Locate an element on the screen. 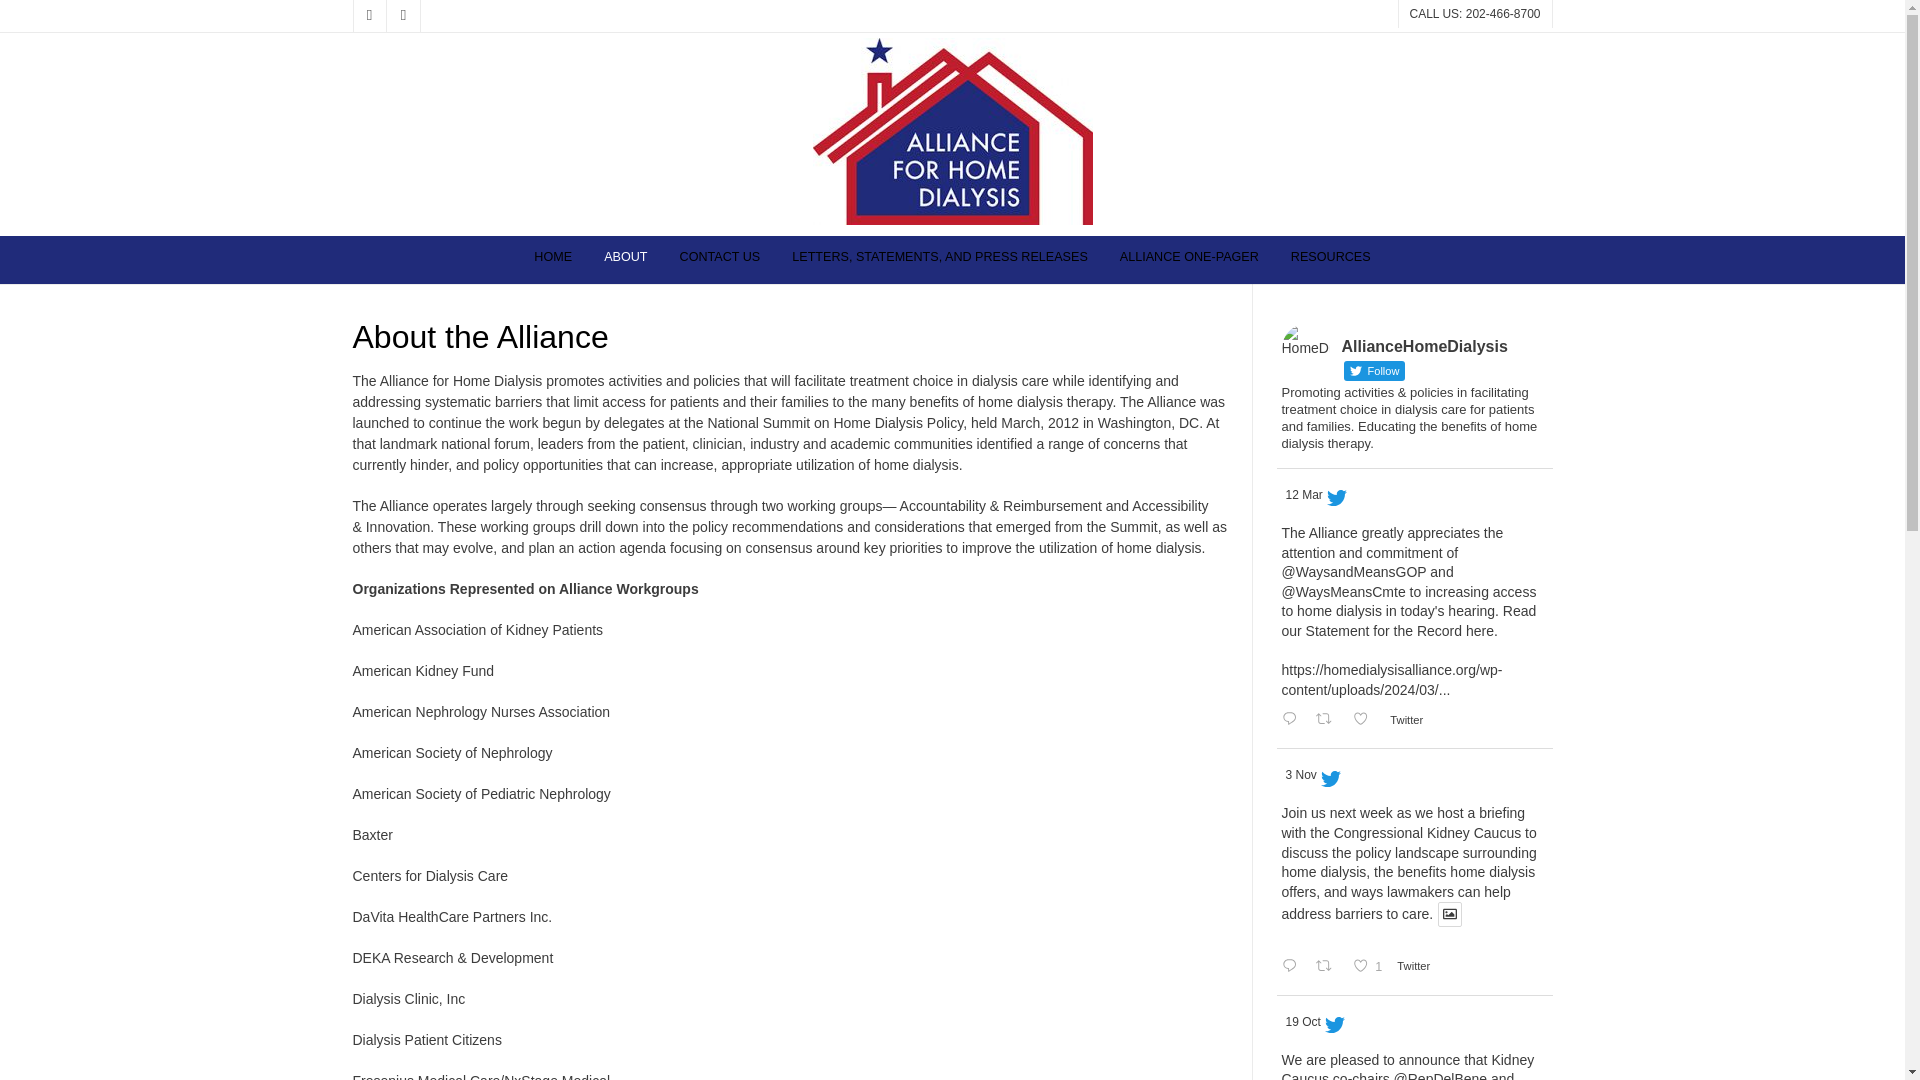 Image resolution: width=1920 pixels, height=1080 pixels. 3 Nov is located at coordinates (1302, 774).